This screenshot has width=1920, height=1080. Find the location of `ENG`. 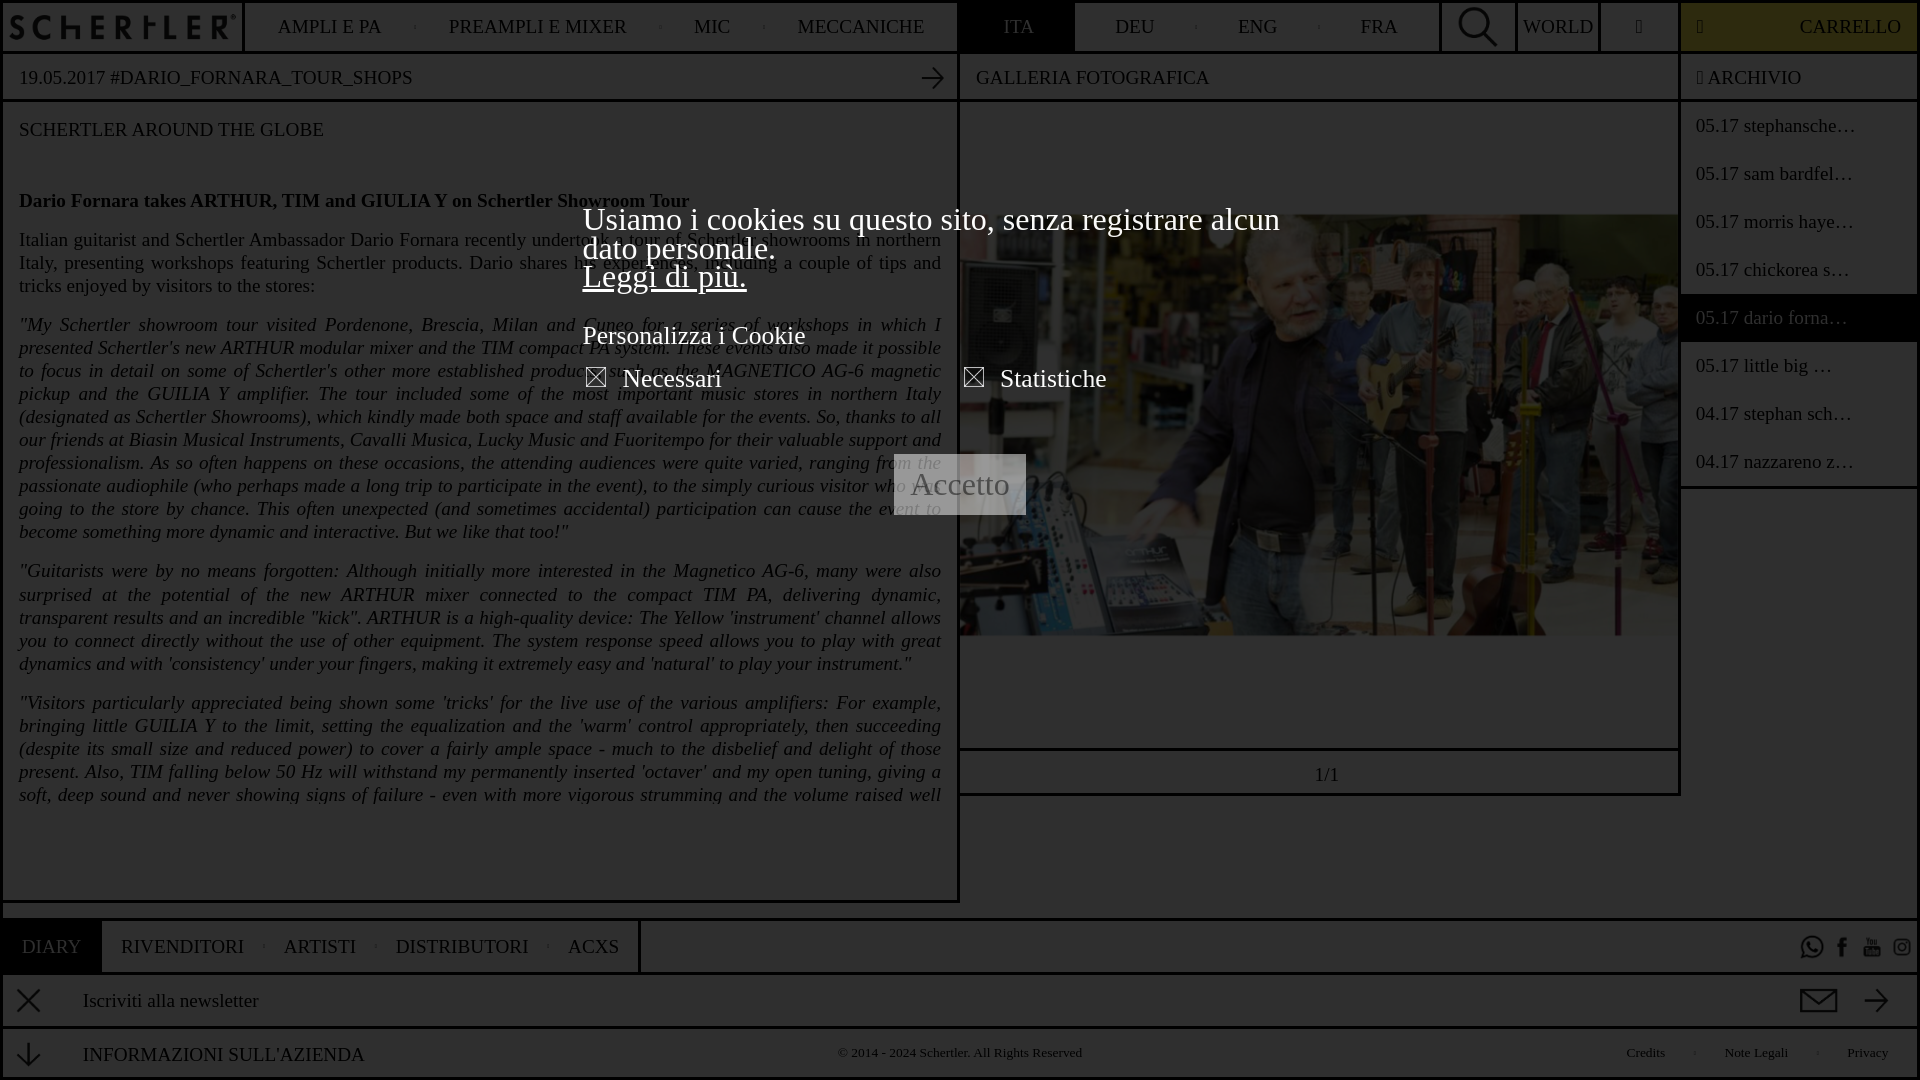

ENG is located at coordinates (1258, 26).